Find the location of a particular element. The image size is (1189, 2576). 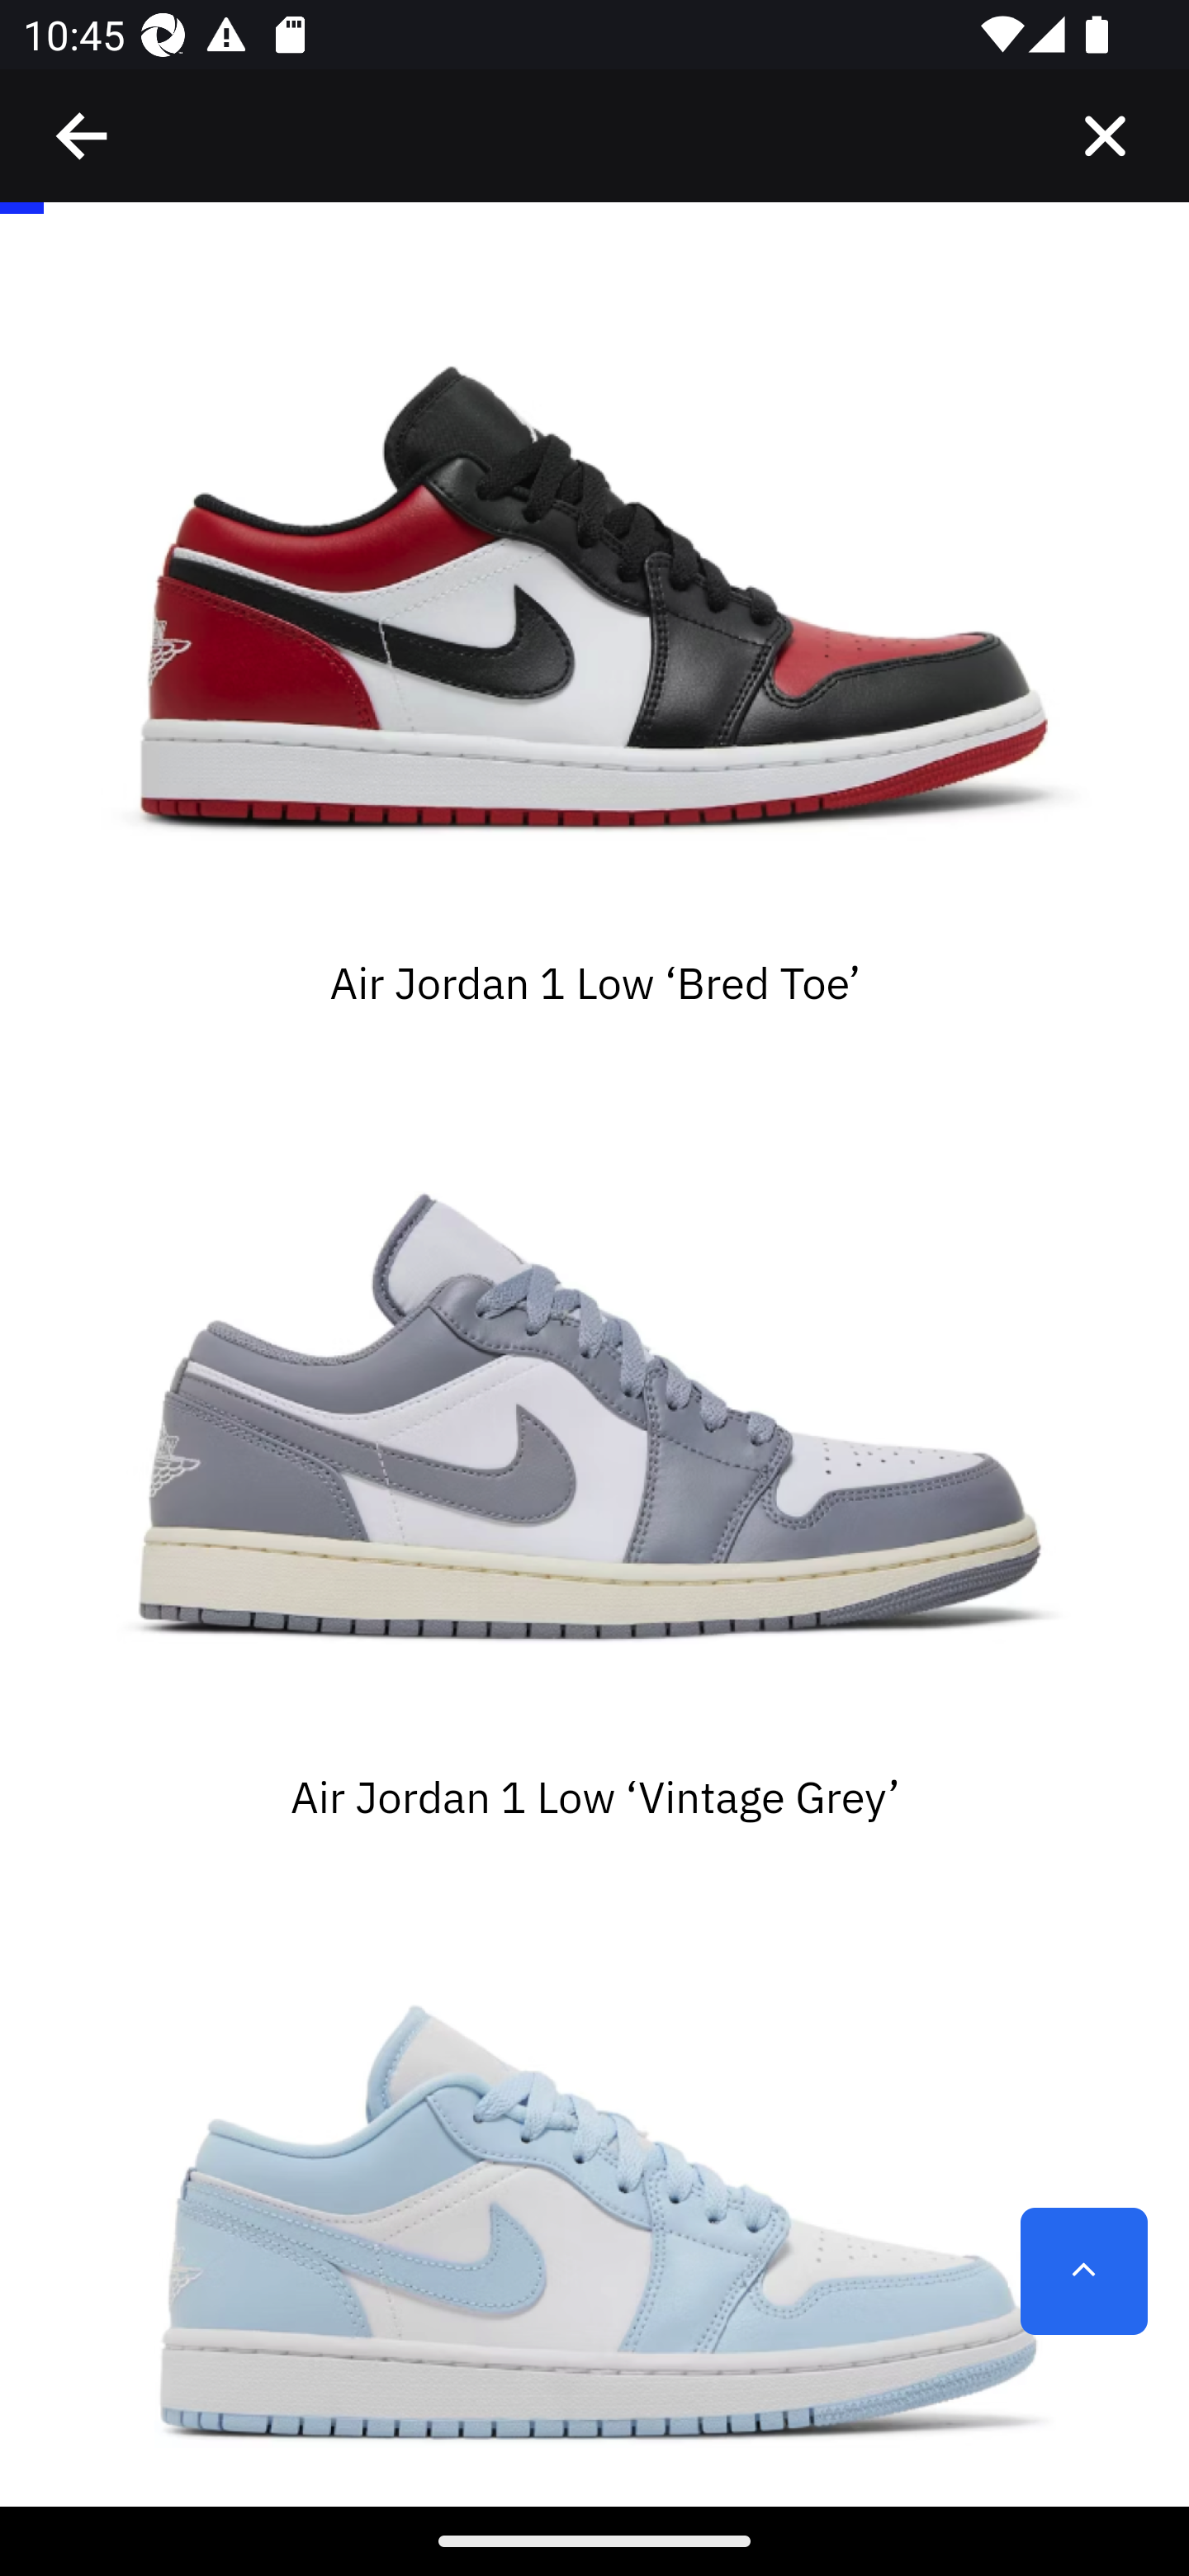

(Women) Air Jordan 1 Low 'Aluminum' DC0774‑141 is located at coordinates (594, 2201).